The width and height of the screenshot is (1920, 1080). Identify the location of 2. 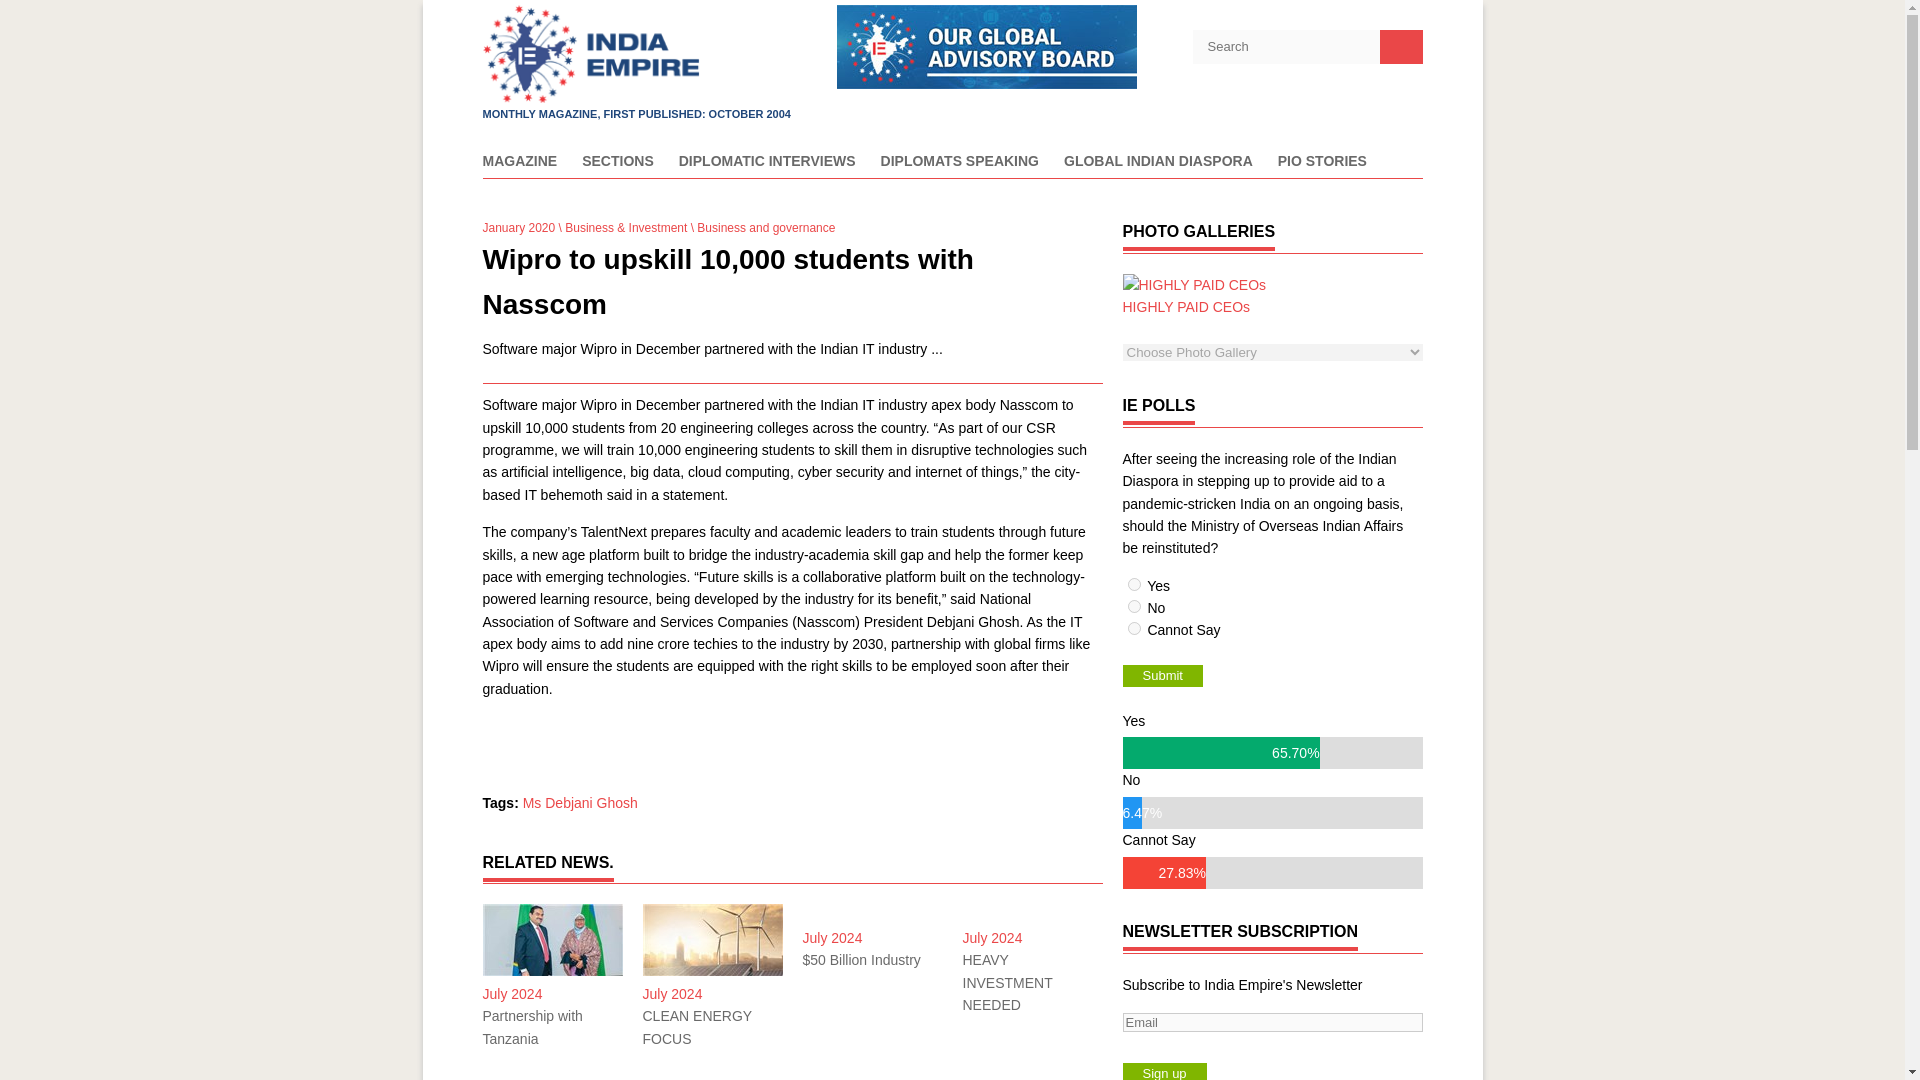
(1134, 606).